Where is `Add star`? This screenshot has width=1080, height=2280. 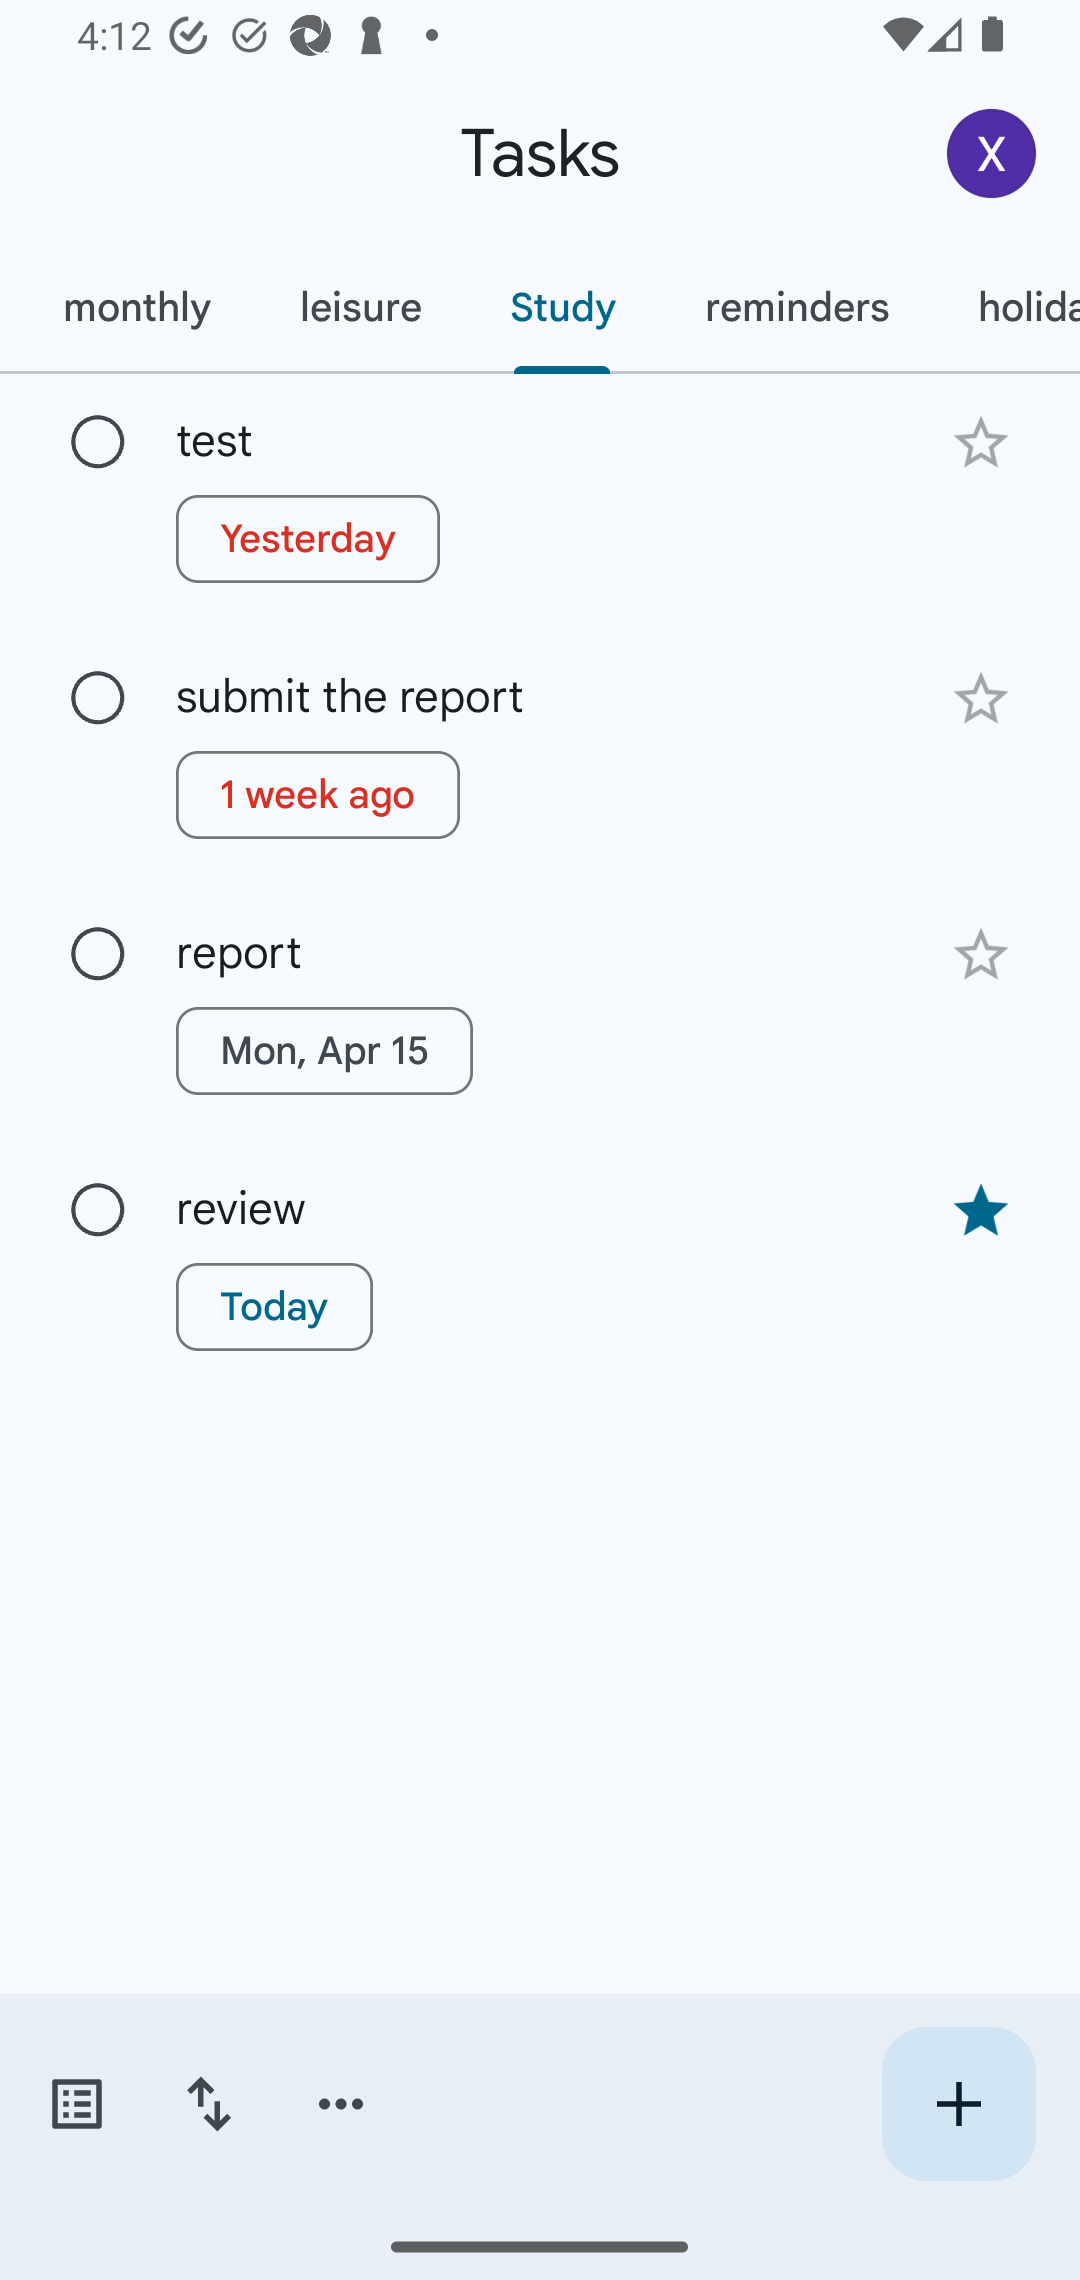 Add star is located at coordinates (980, 442).